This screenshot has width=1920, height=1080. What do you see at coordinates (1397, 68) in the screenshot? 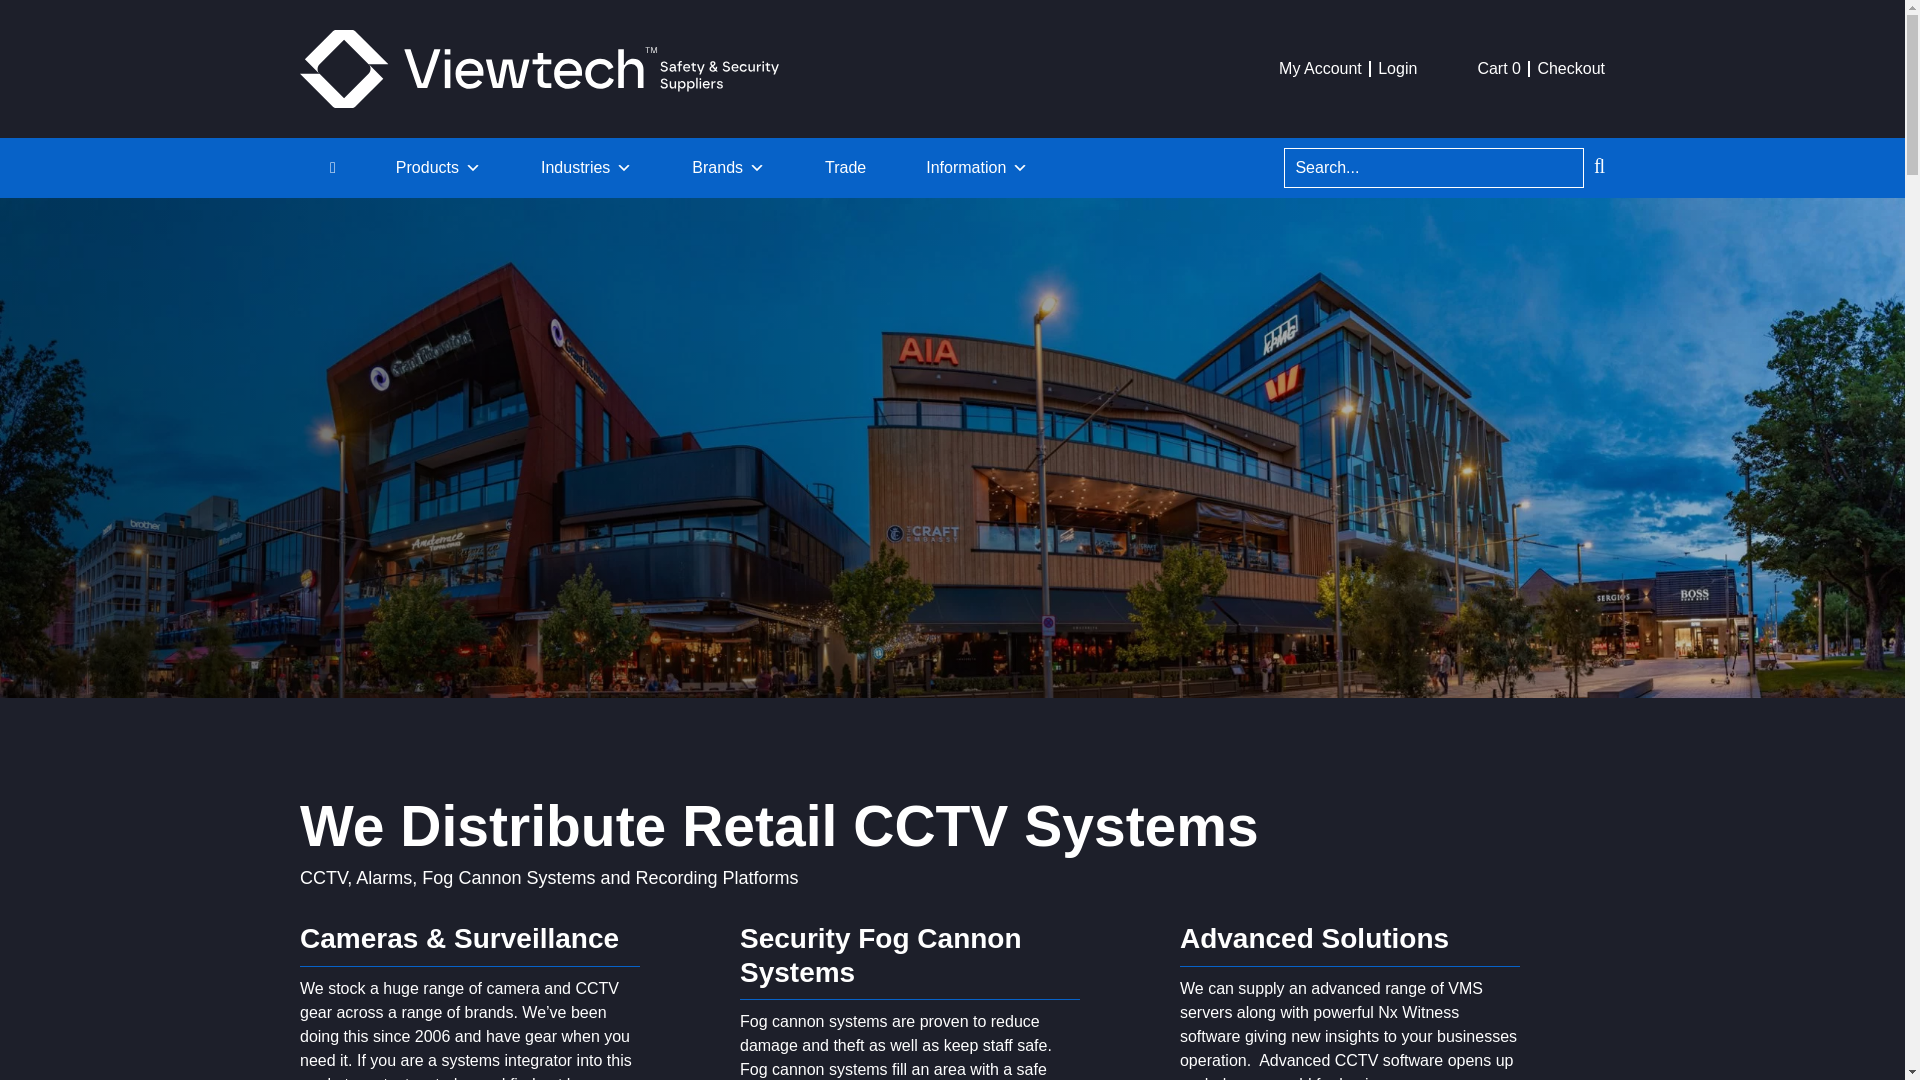
I see `Login` at bounding box center [1397, 68].